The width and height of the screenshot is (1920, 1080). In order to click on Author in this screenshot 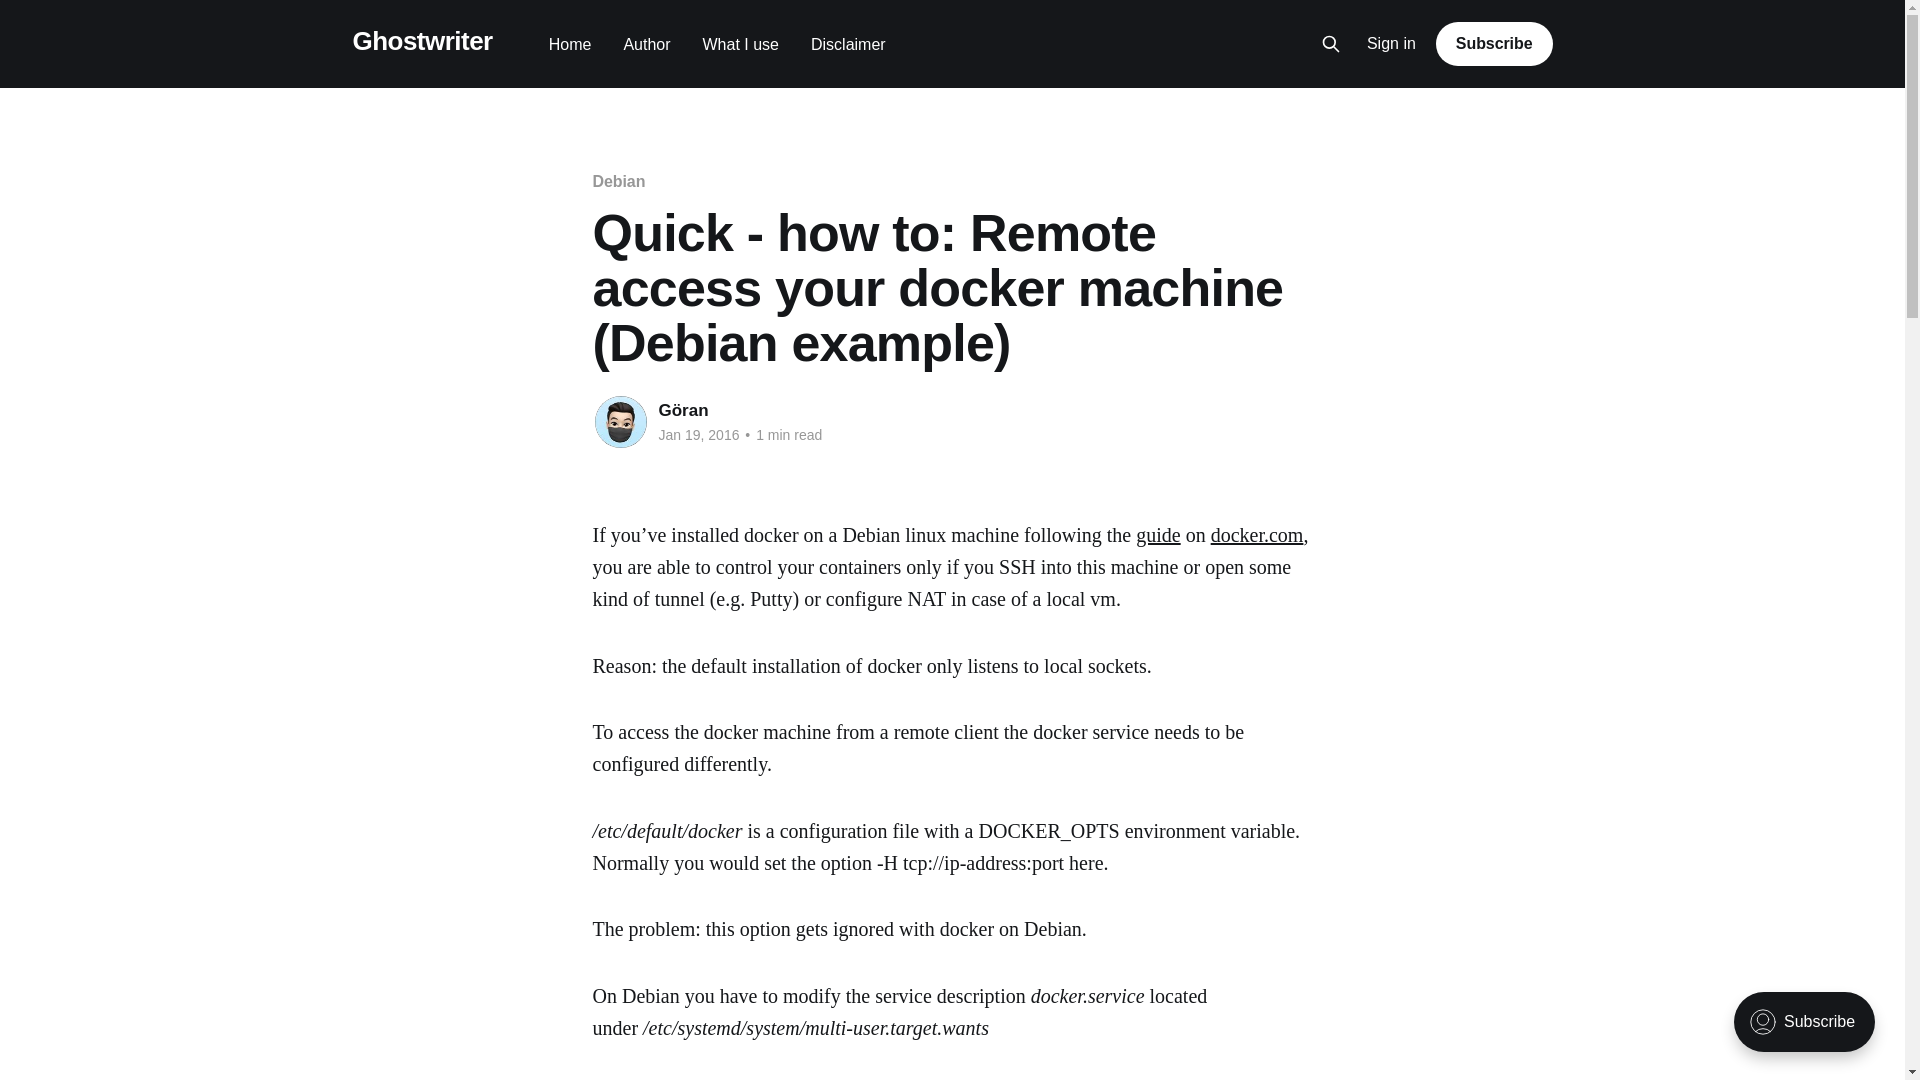, I will do `click(646, 44)`.